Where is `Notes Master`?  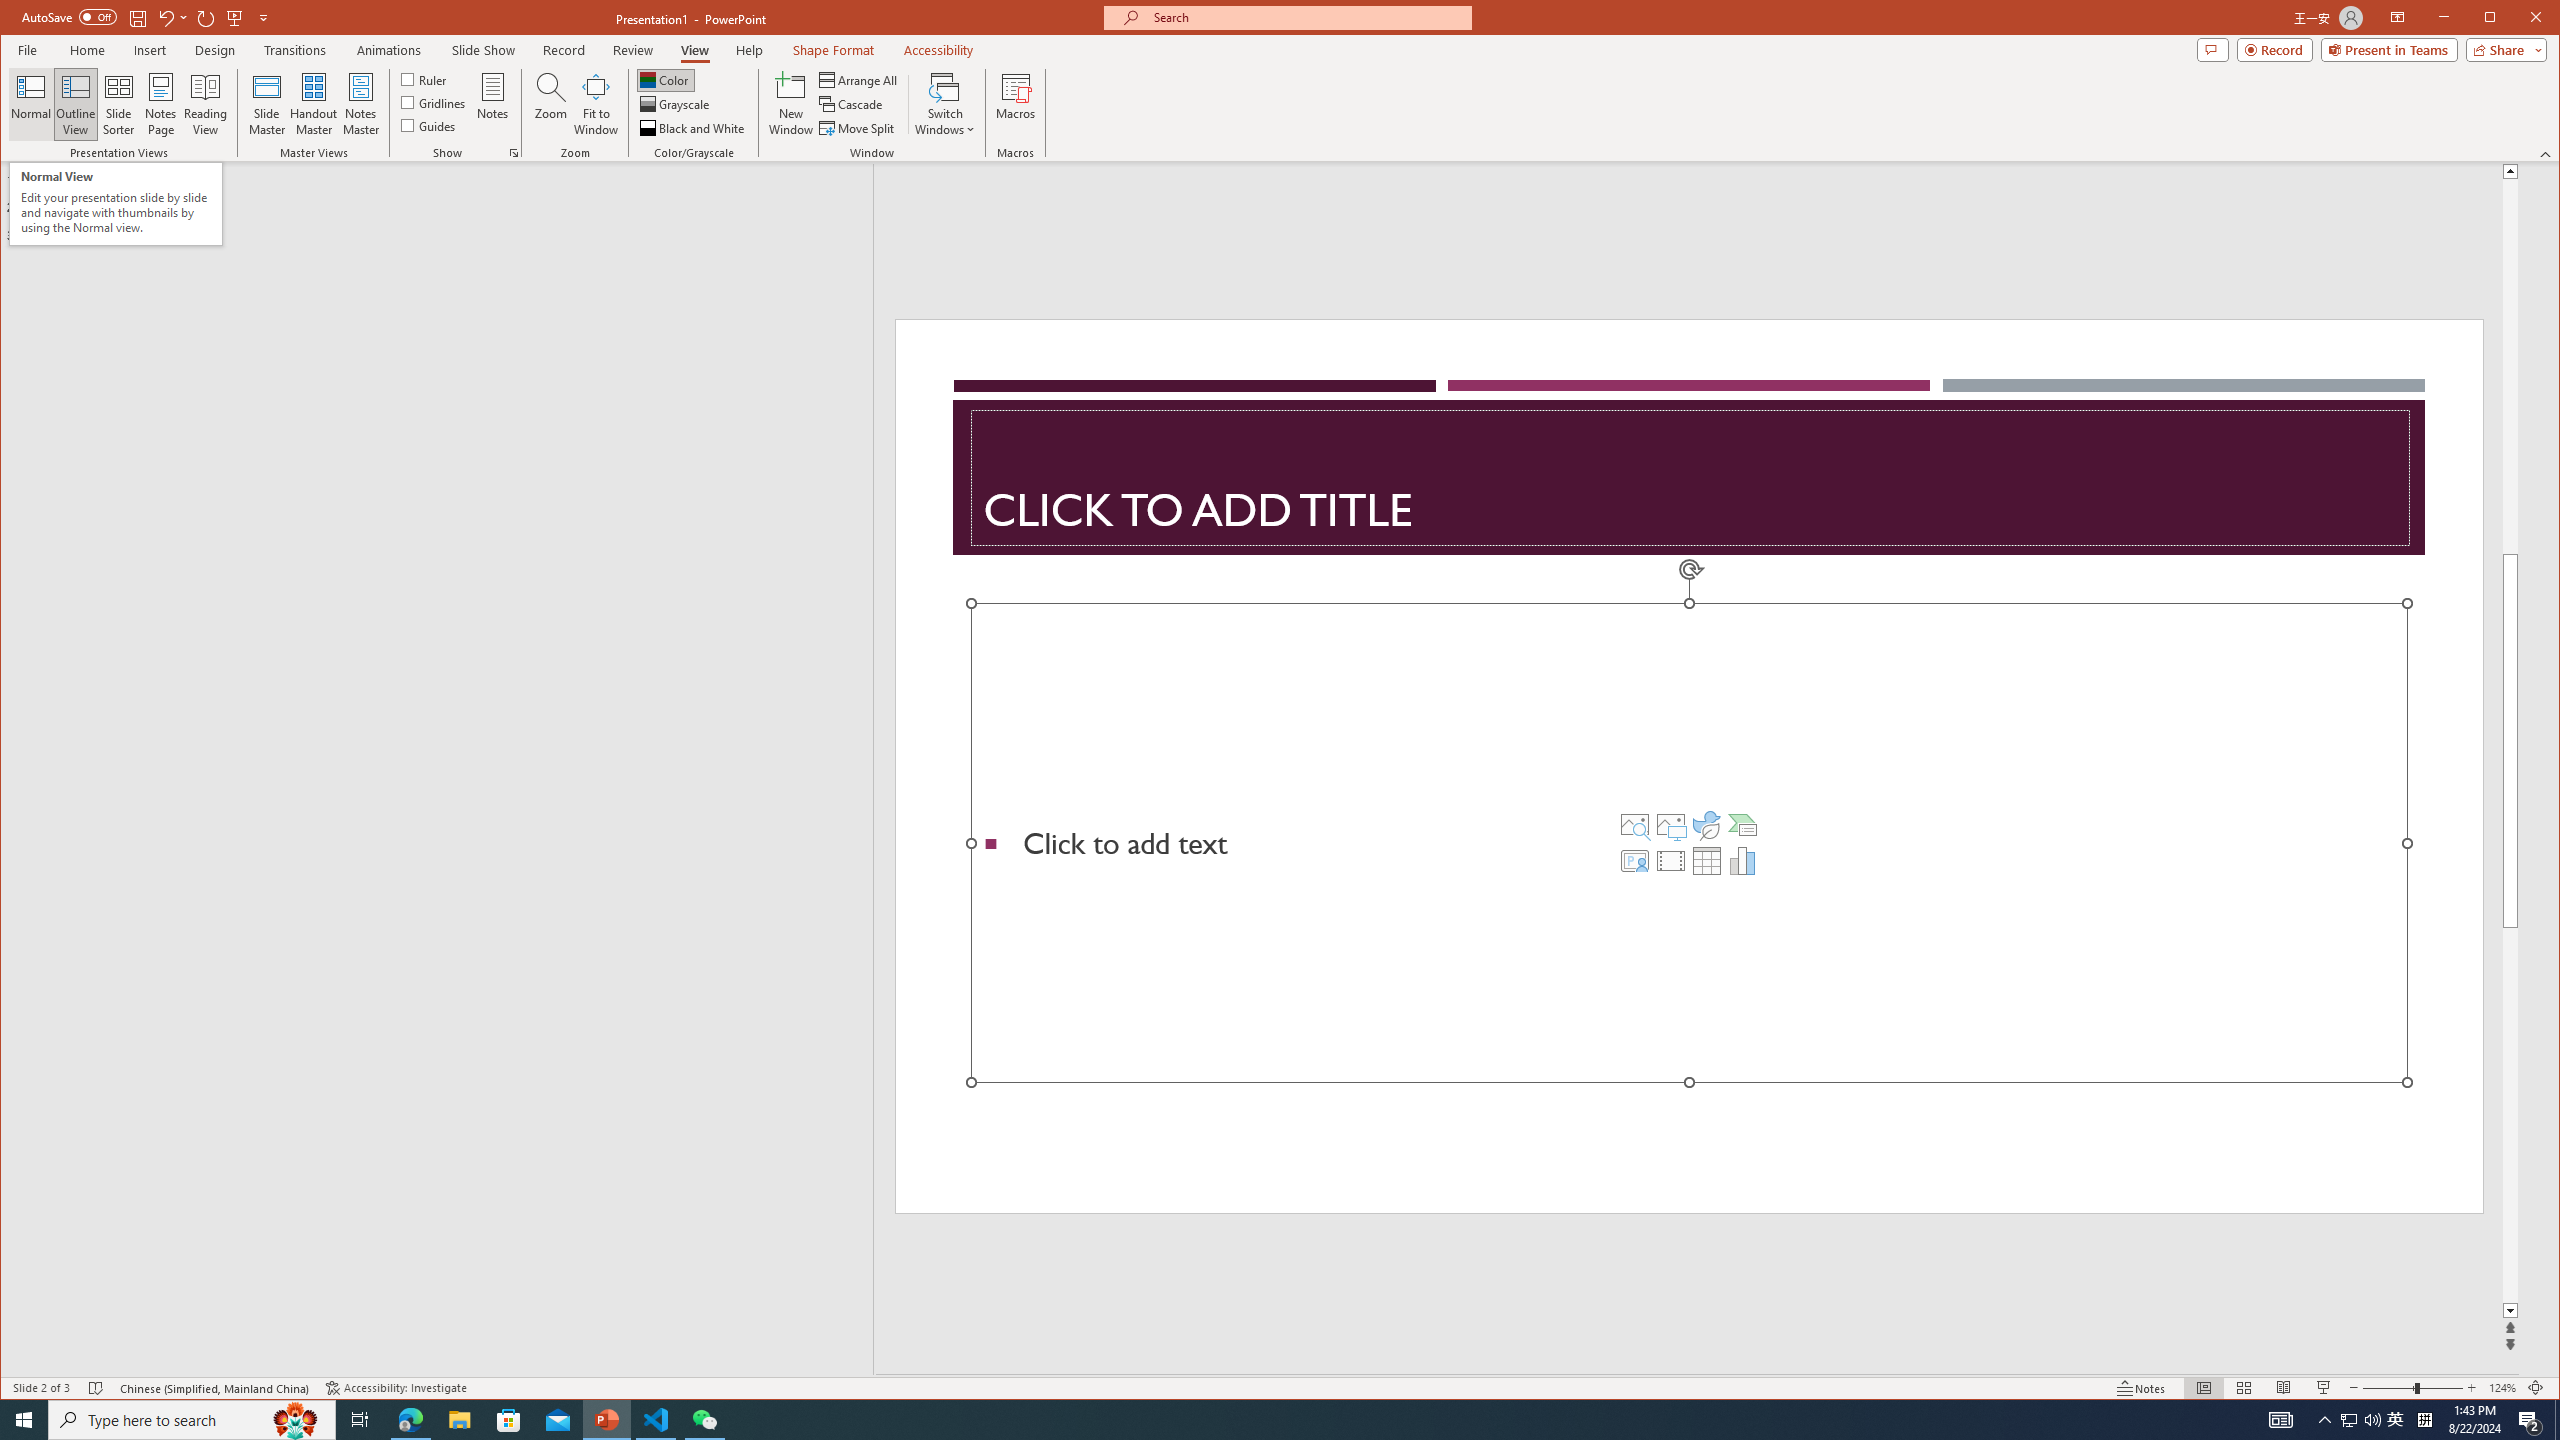 Notes Master is located at coordinates (360, 104).